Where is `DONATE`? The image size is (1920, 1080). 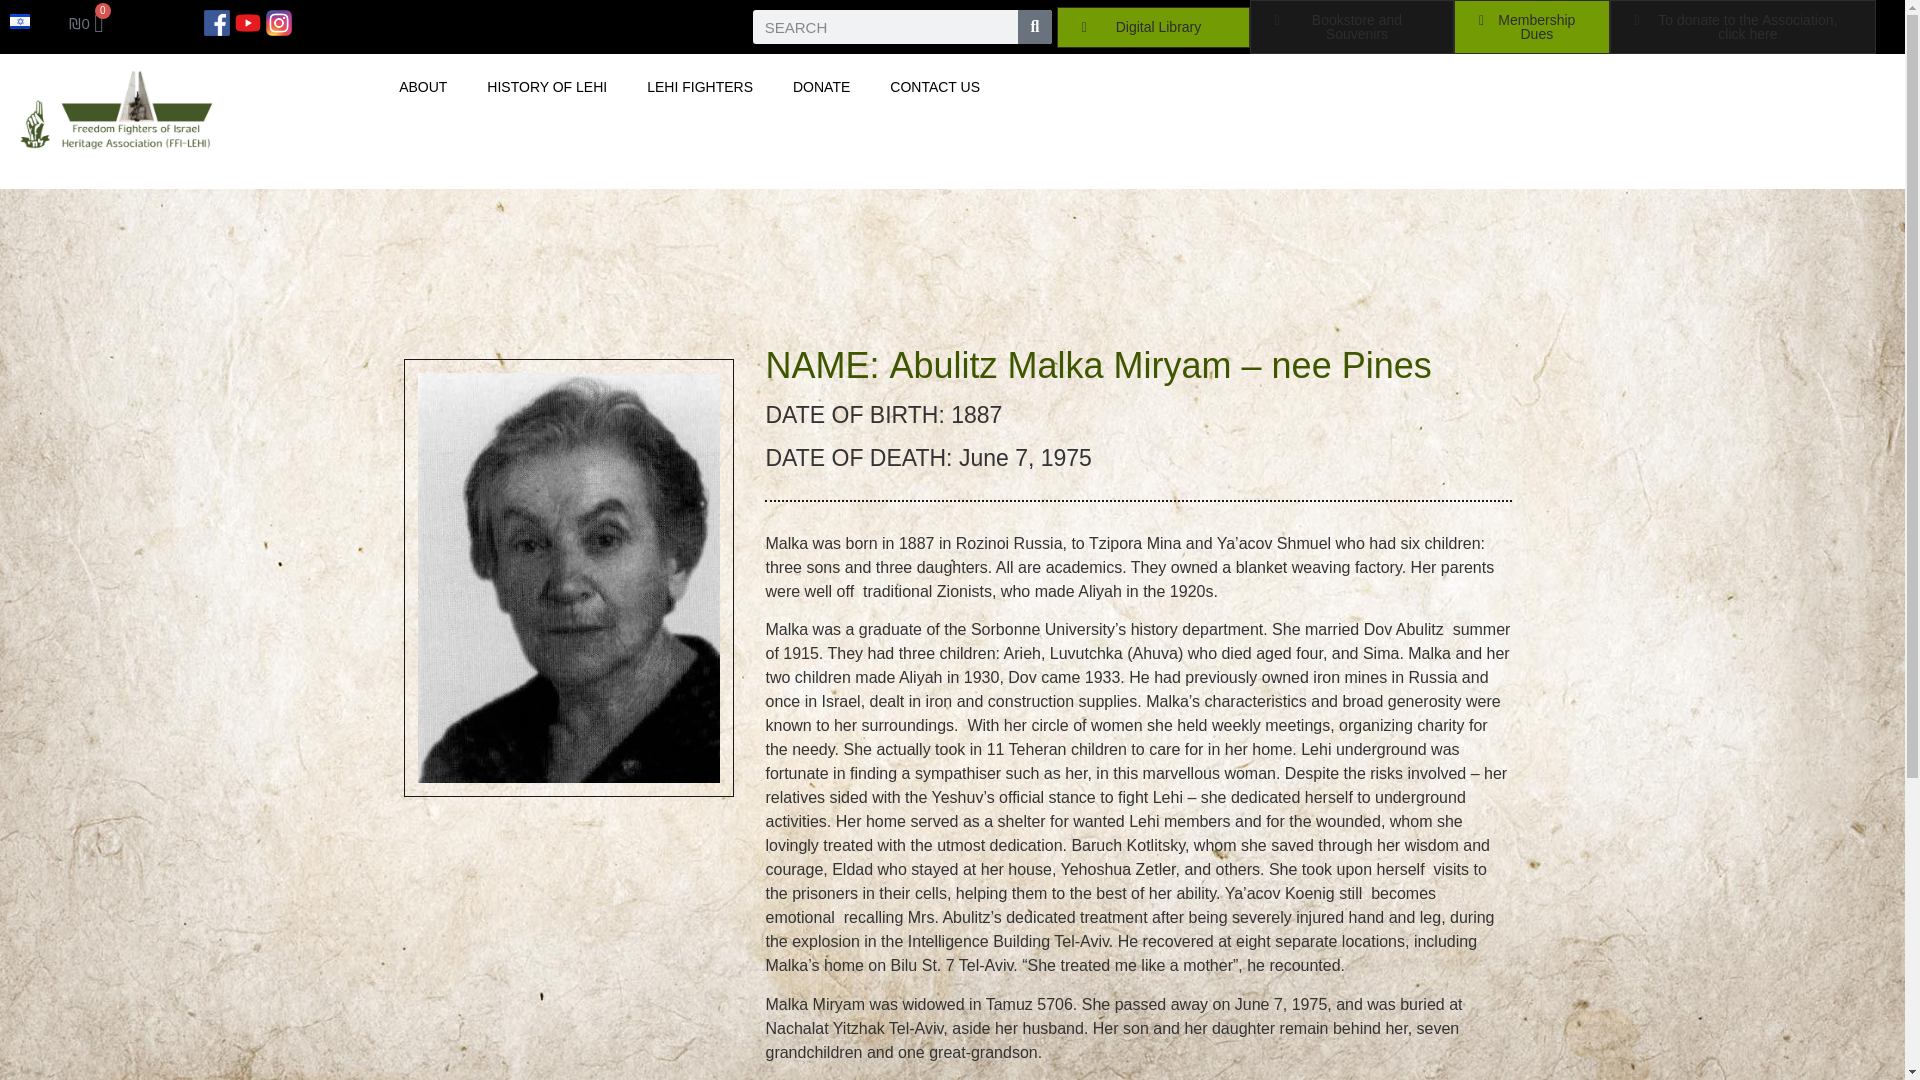 DONATE is located at coordinates (821, 86).